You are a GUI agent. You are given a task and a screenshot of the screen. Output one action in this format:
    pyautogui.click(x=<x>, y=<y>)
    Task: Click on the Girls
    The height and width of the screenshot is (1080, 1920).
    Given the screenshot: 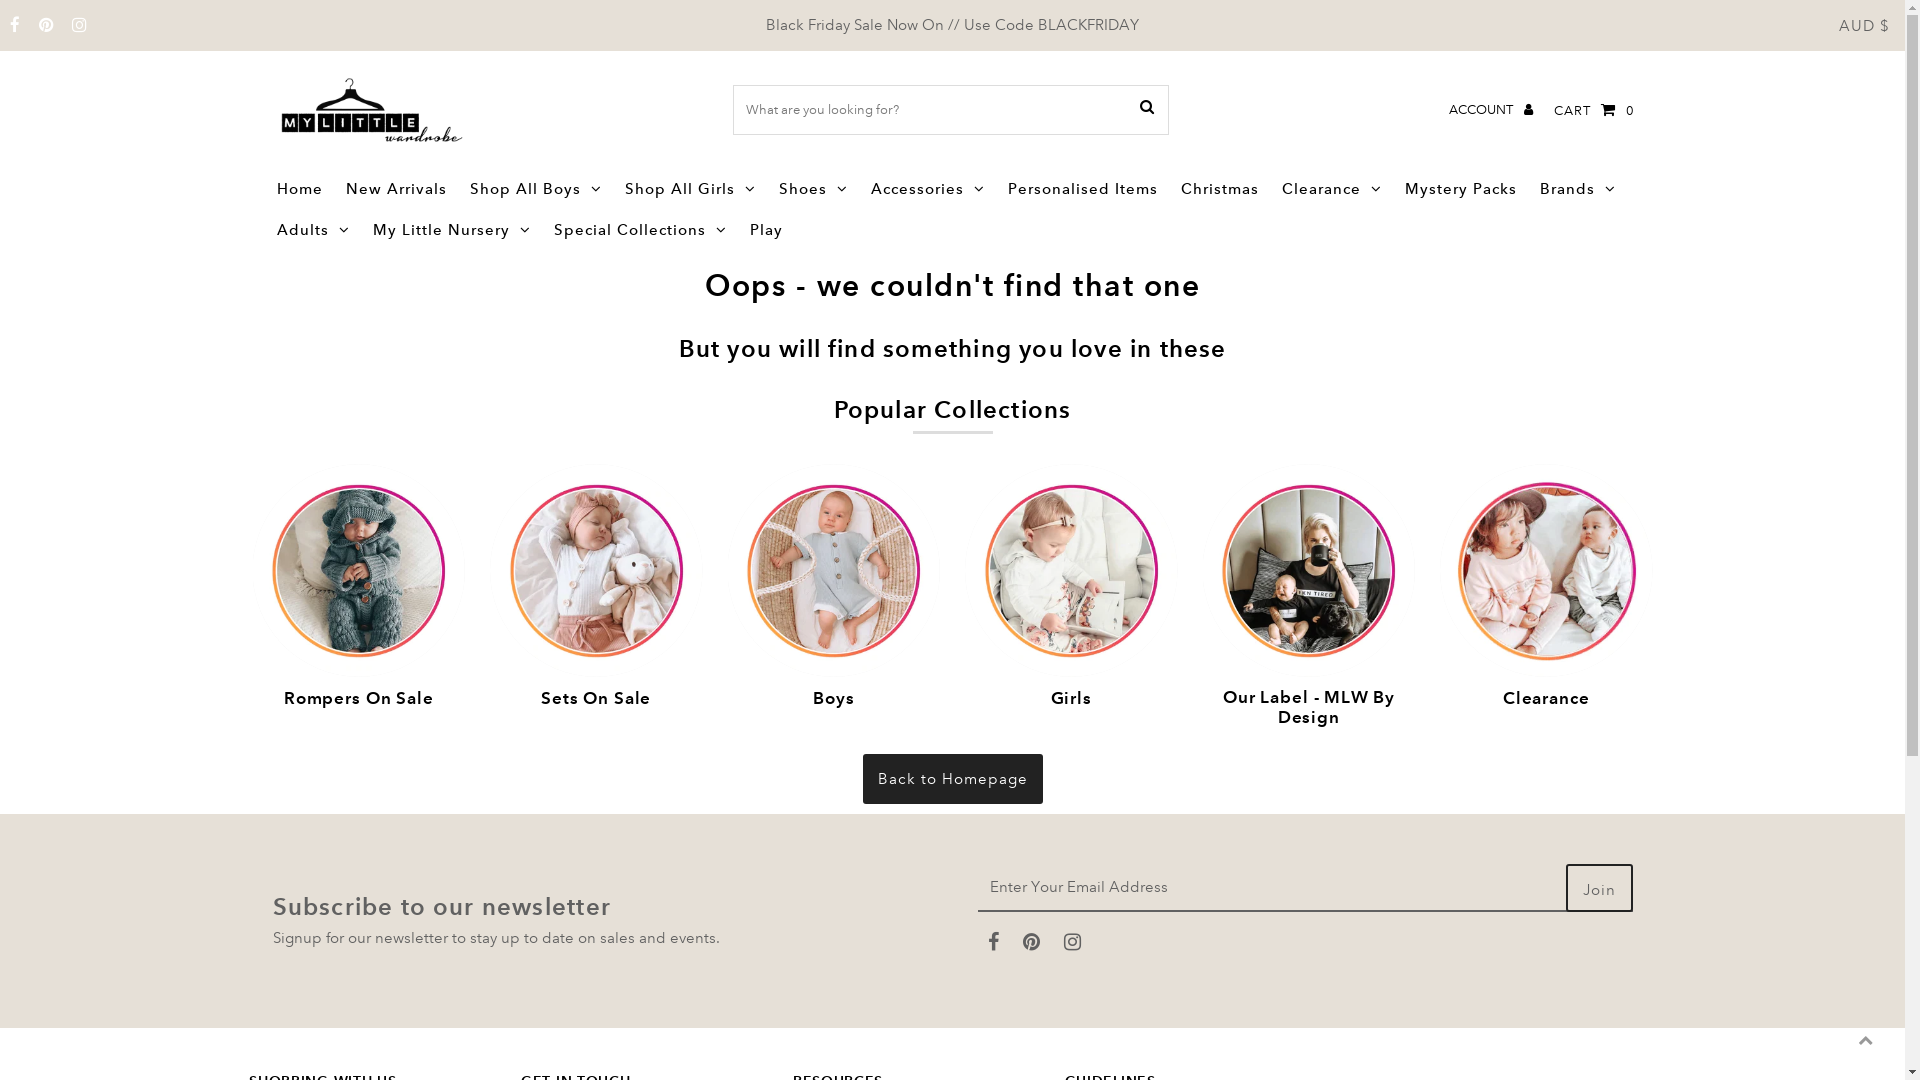 What is the action you would take?
    pyautogui.click(x=1071, y=570)
    